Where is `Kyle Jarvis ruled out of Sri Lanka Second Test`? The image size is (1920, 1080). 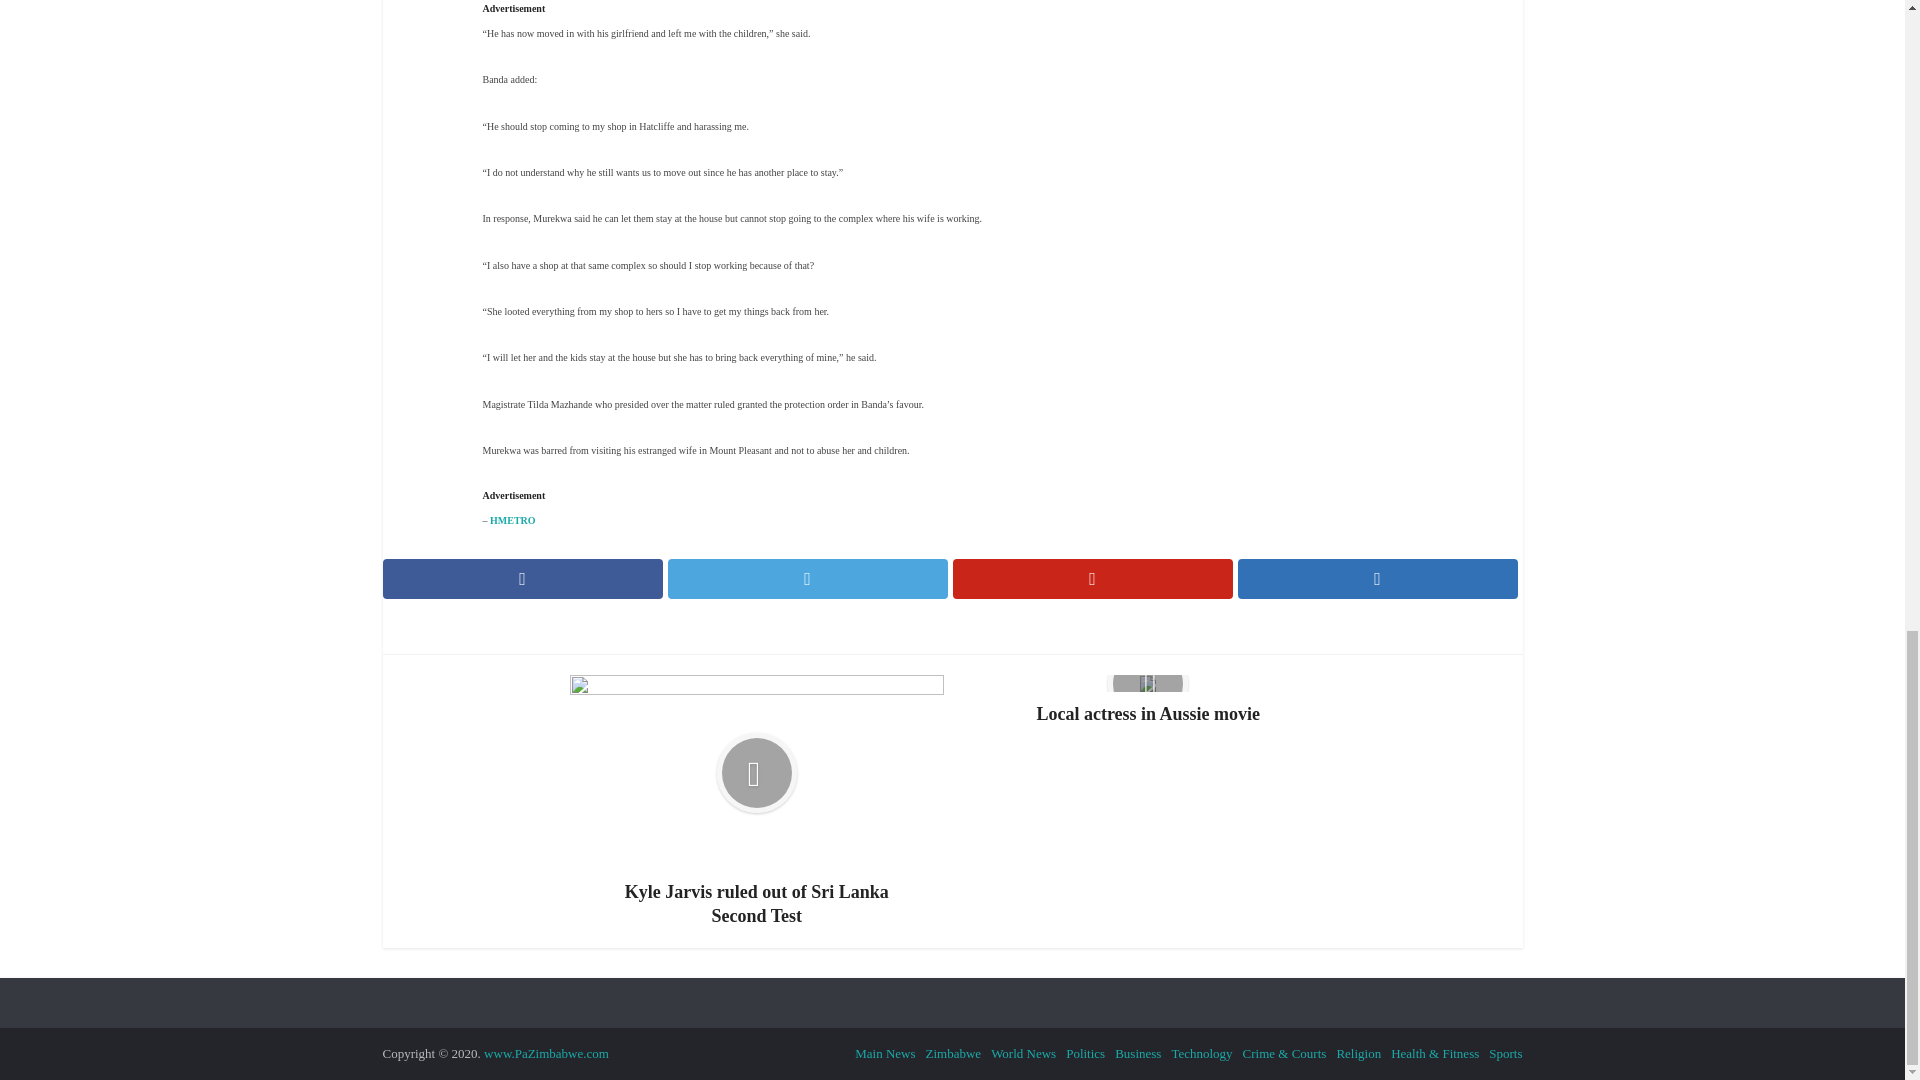 Kyle Jarvis ruled out of Sri Lanka Second Test is located at coordinates (757, 801).